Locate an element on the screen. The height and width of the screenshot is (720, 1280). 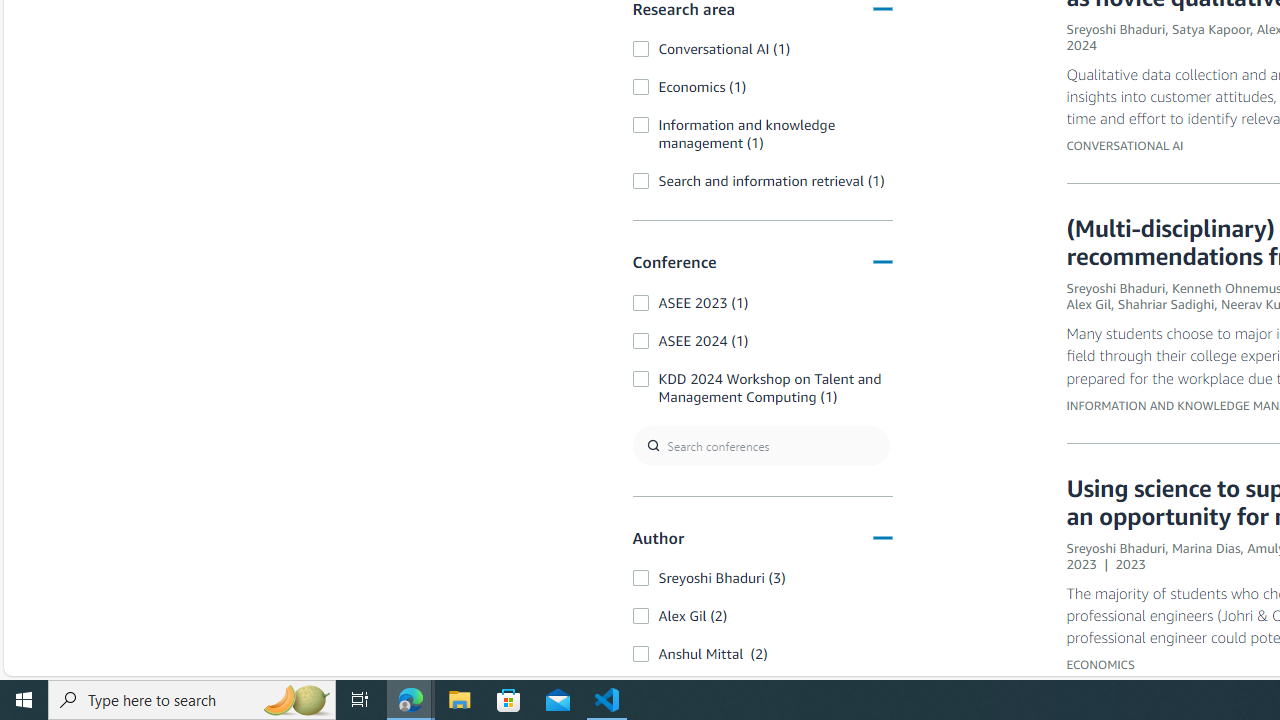
Search conferences is located at coordinates (760, 444).